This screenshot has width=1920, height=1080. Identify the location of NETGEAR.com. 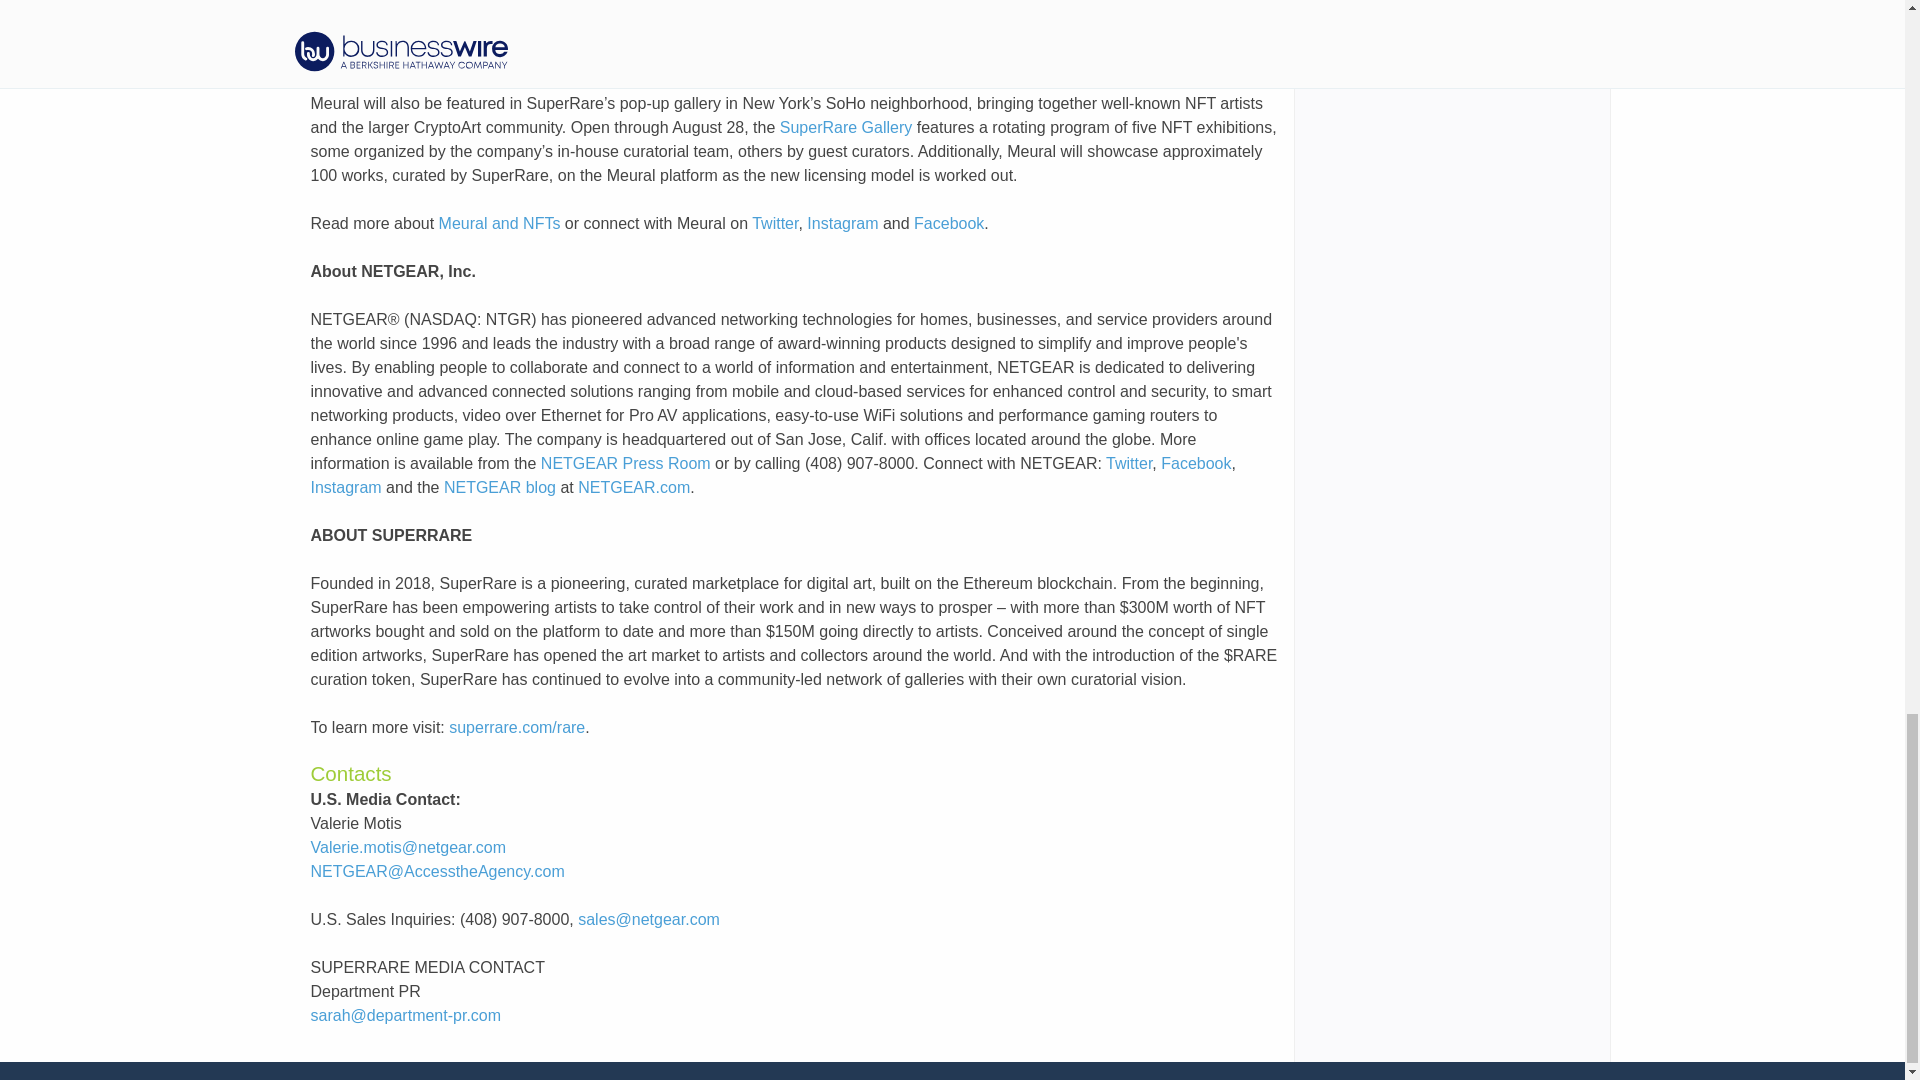
(633, 487).